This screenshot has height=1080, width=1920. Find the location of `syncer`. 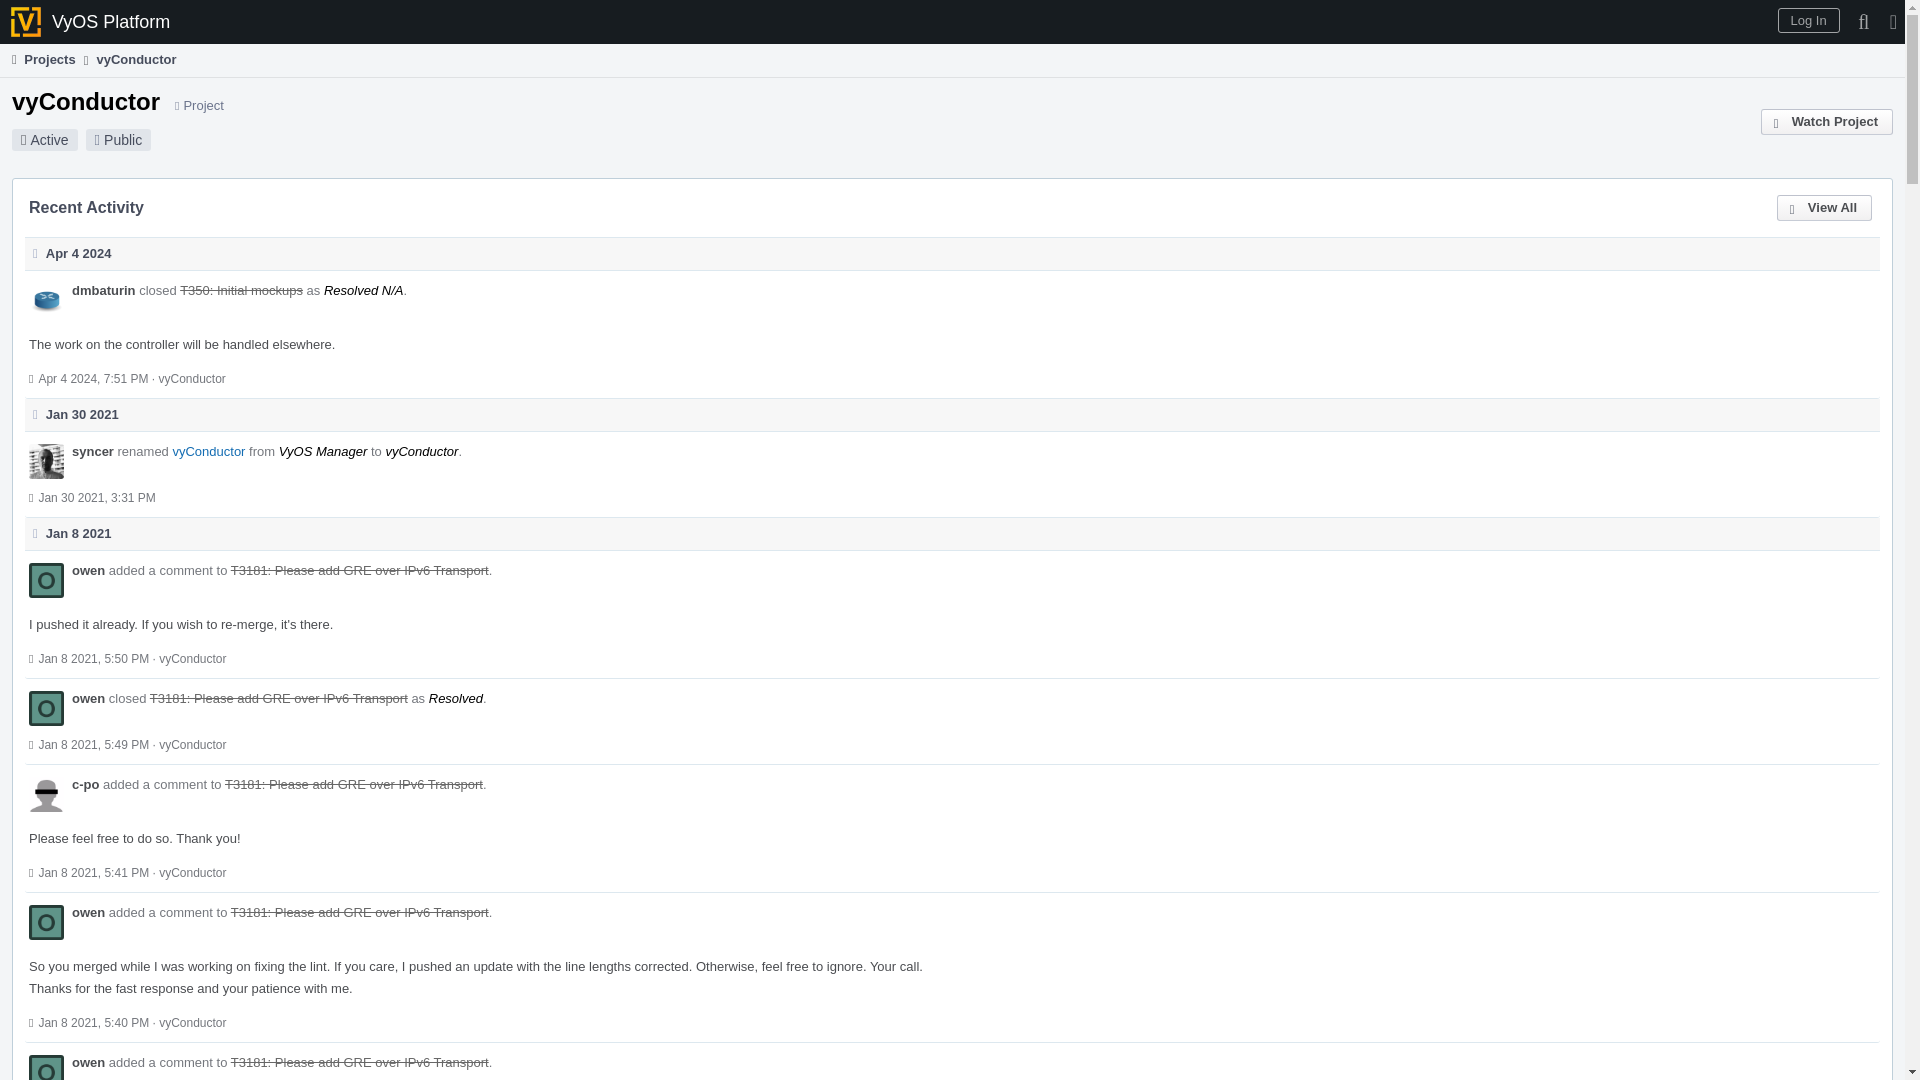

syncer is located at coordinates (92, 451).